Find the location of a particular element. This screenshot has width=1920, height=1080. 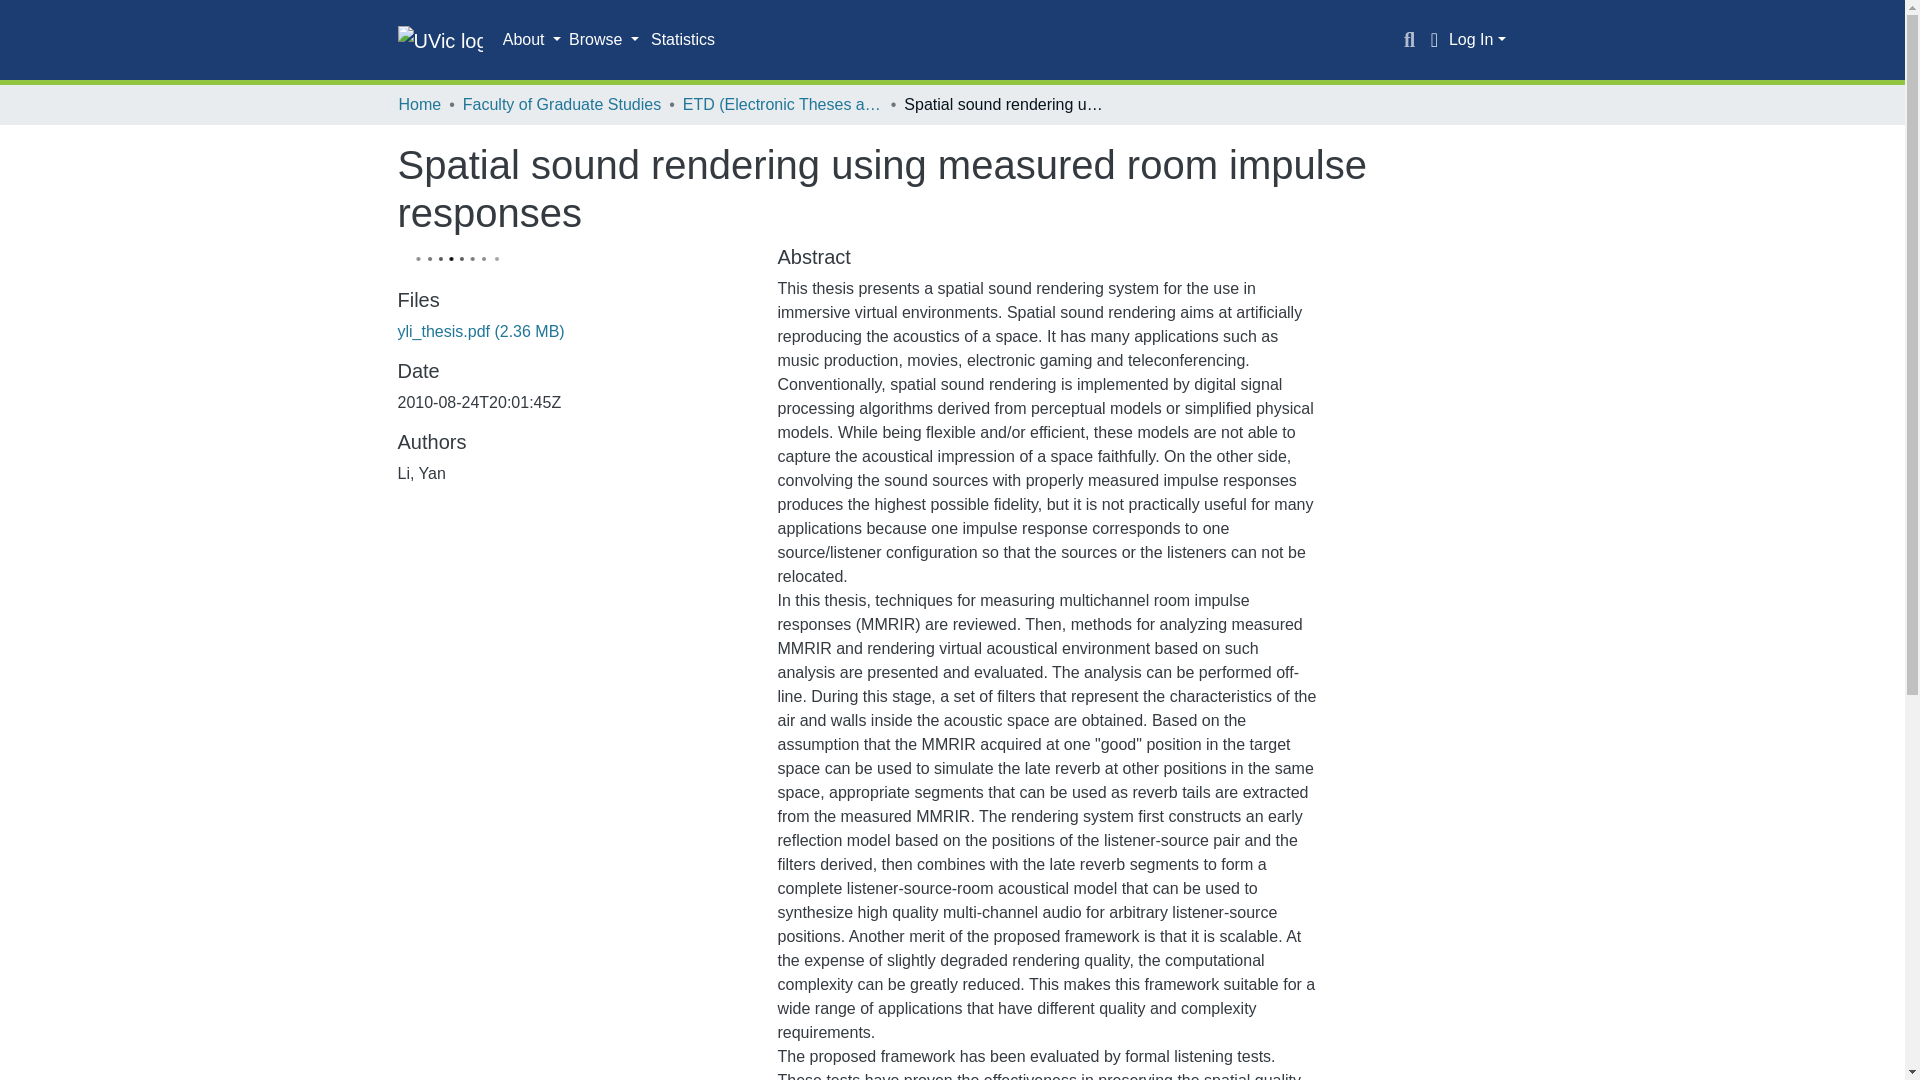

Faculty of Graduate Studies is located at coordinates (561, 104).